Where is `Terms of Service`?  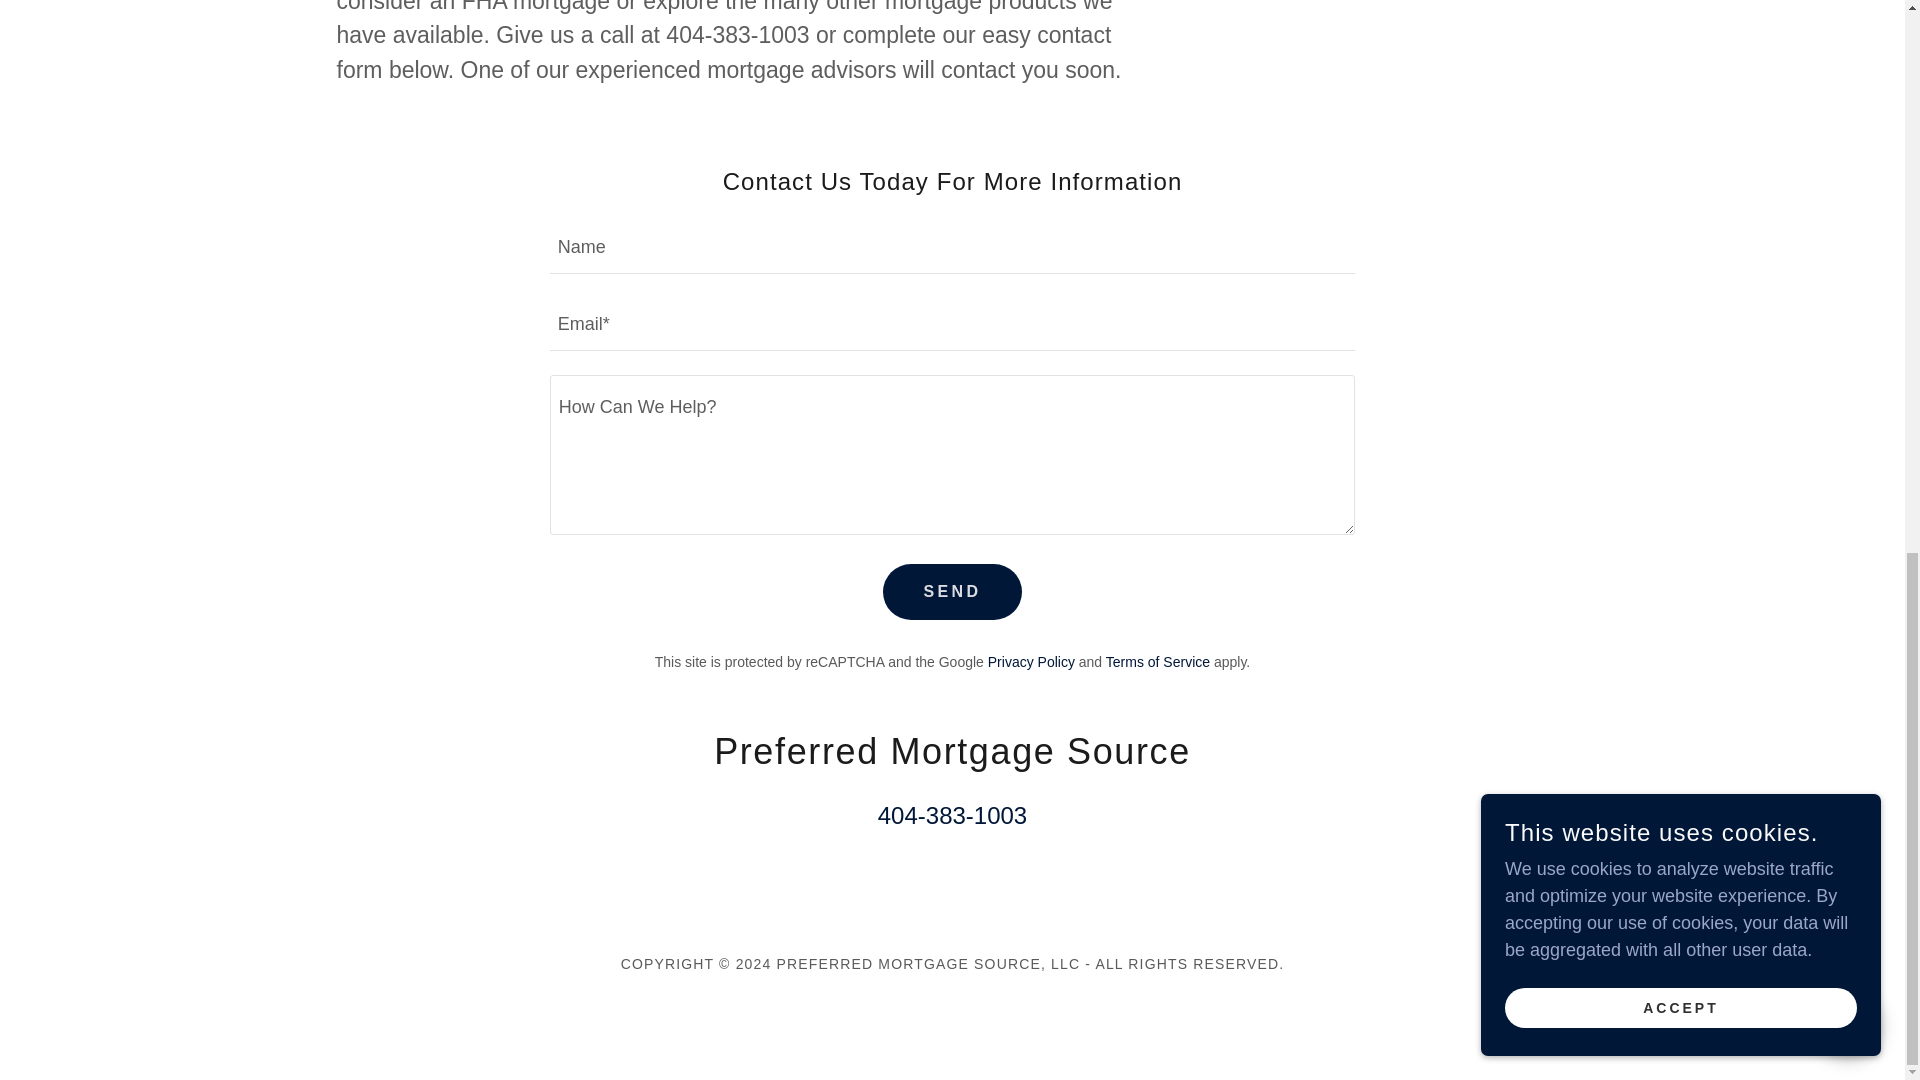
Terms of Service is located at coordinates (1157, 662).